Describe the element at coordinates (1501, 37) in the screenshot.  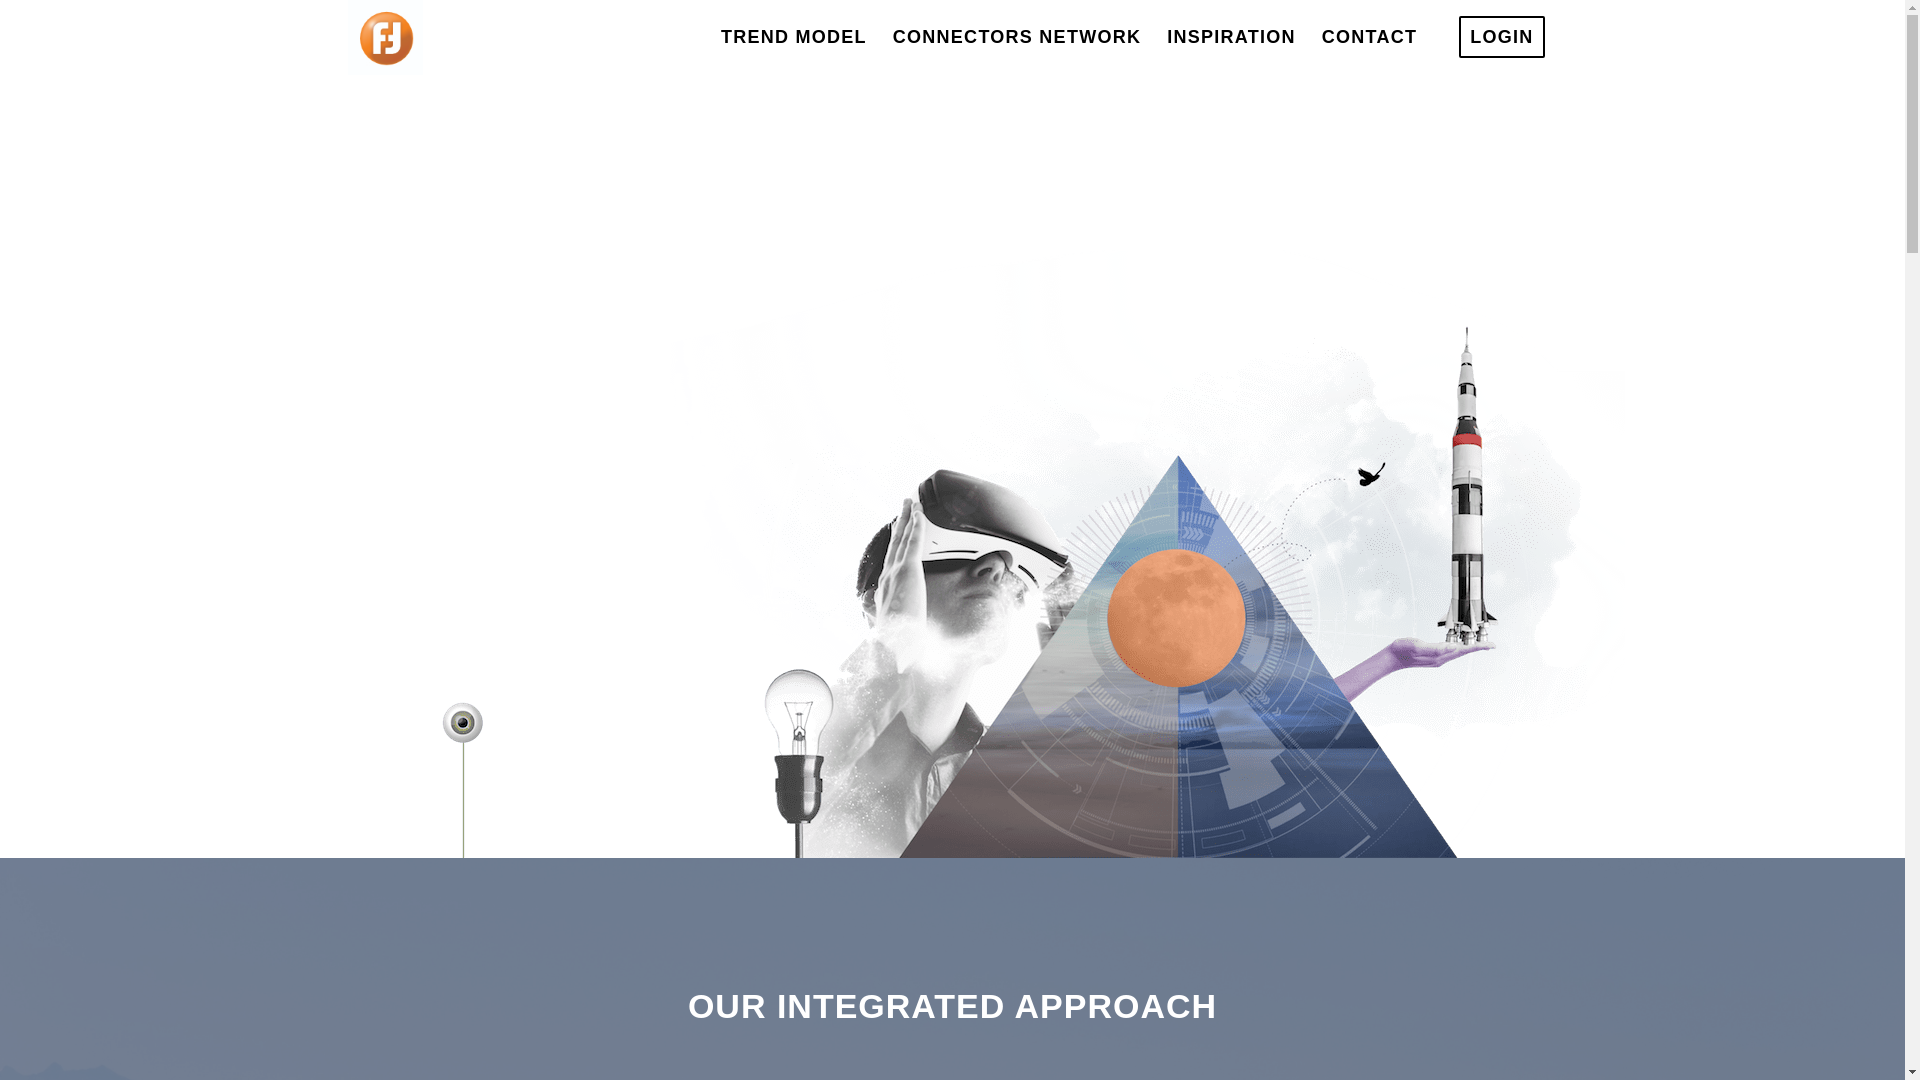
I see `LOGIN` at that location.